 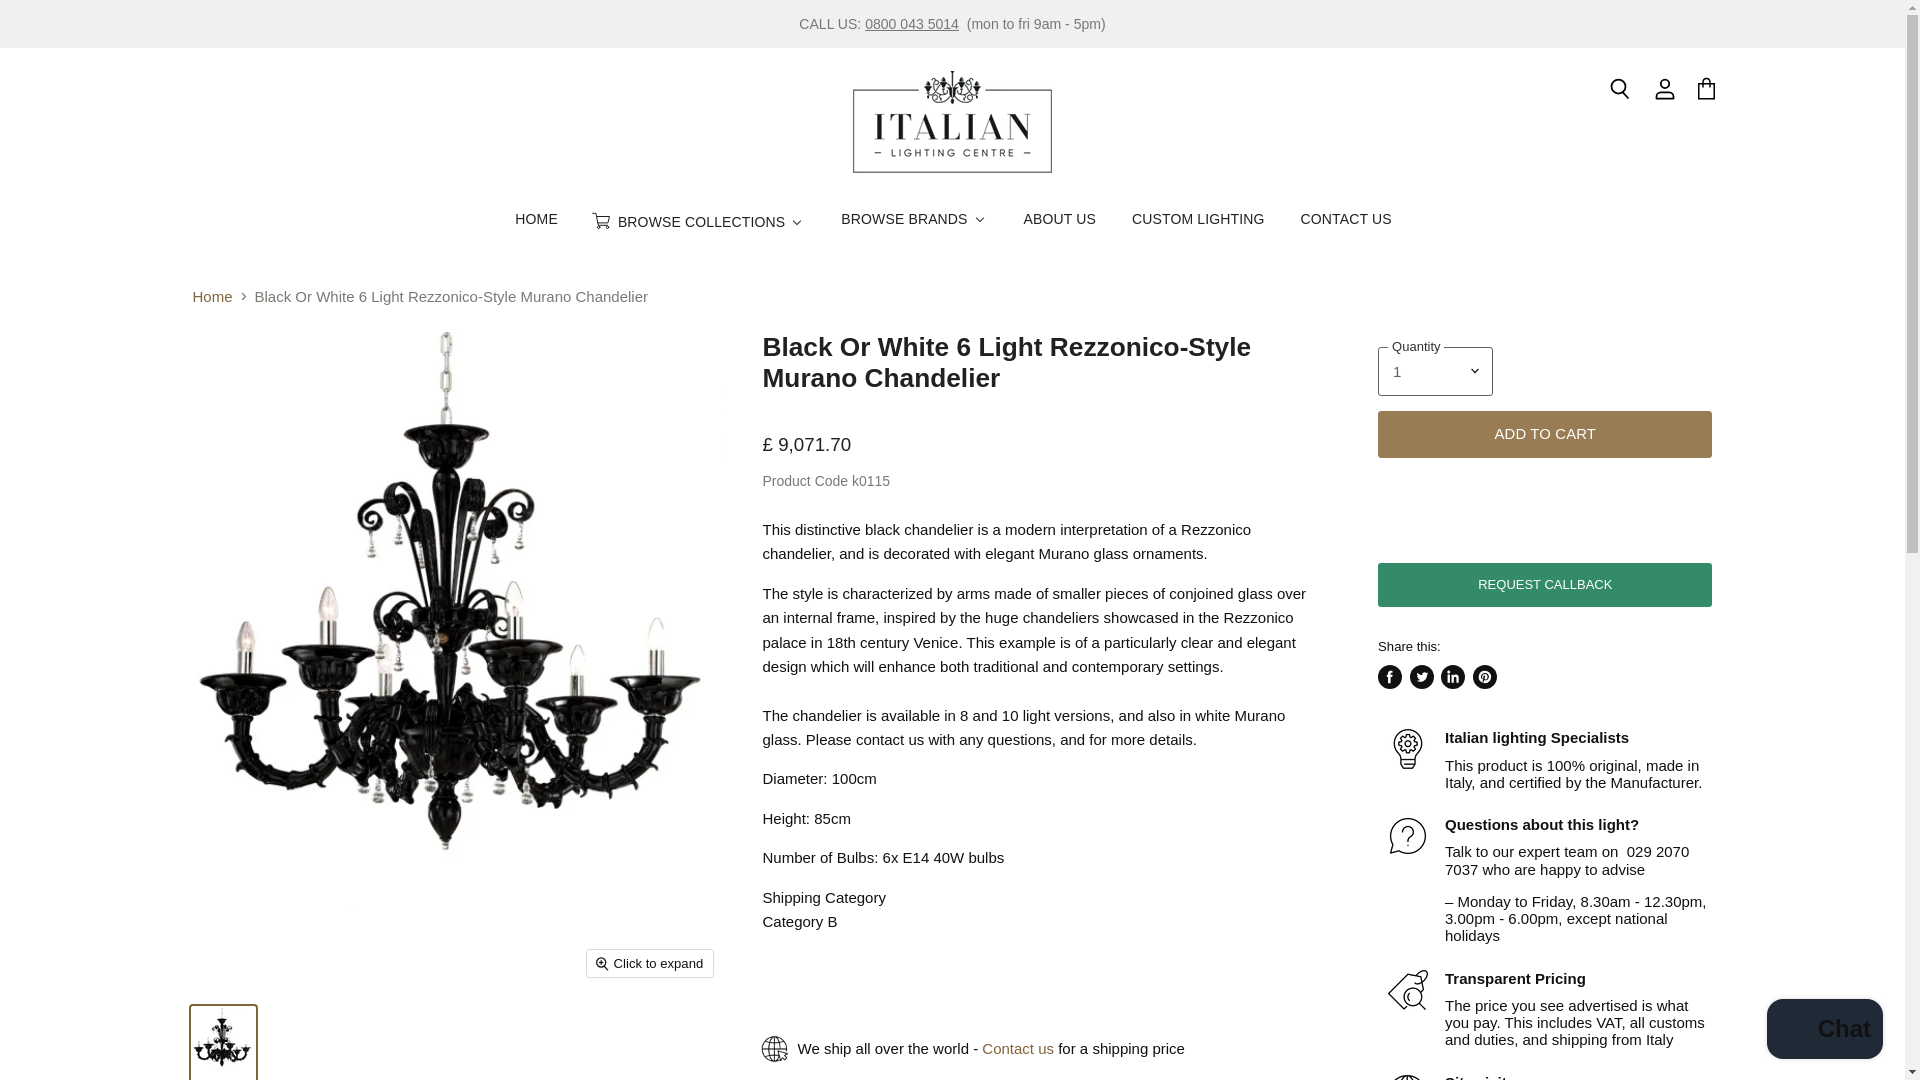 I want to click on BROWSE COLLECTIONS, so click(x=698, y=222).